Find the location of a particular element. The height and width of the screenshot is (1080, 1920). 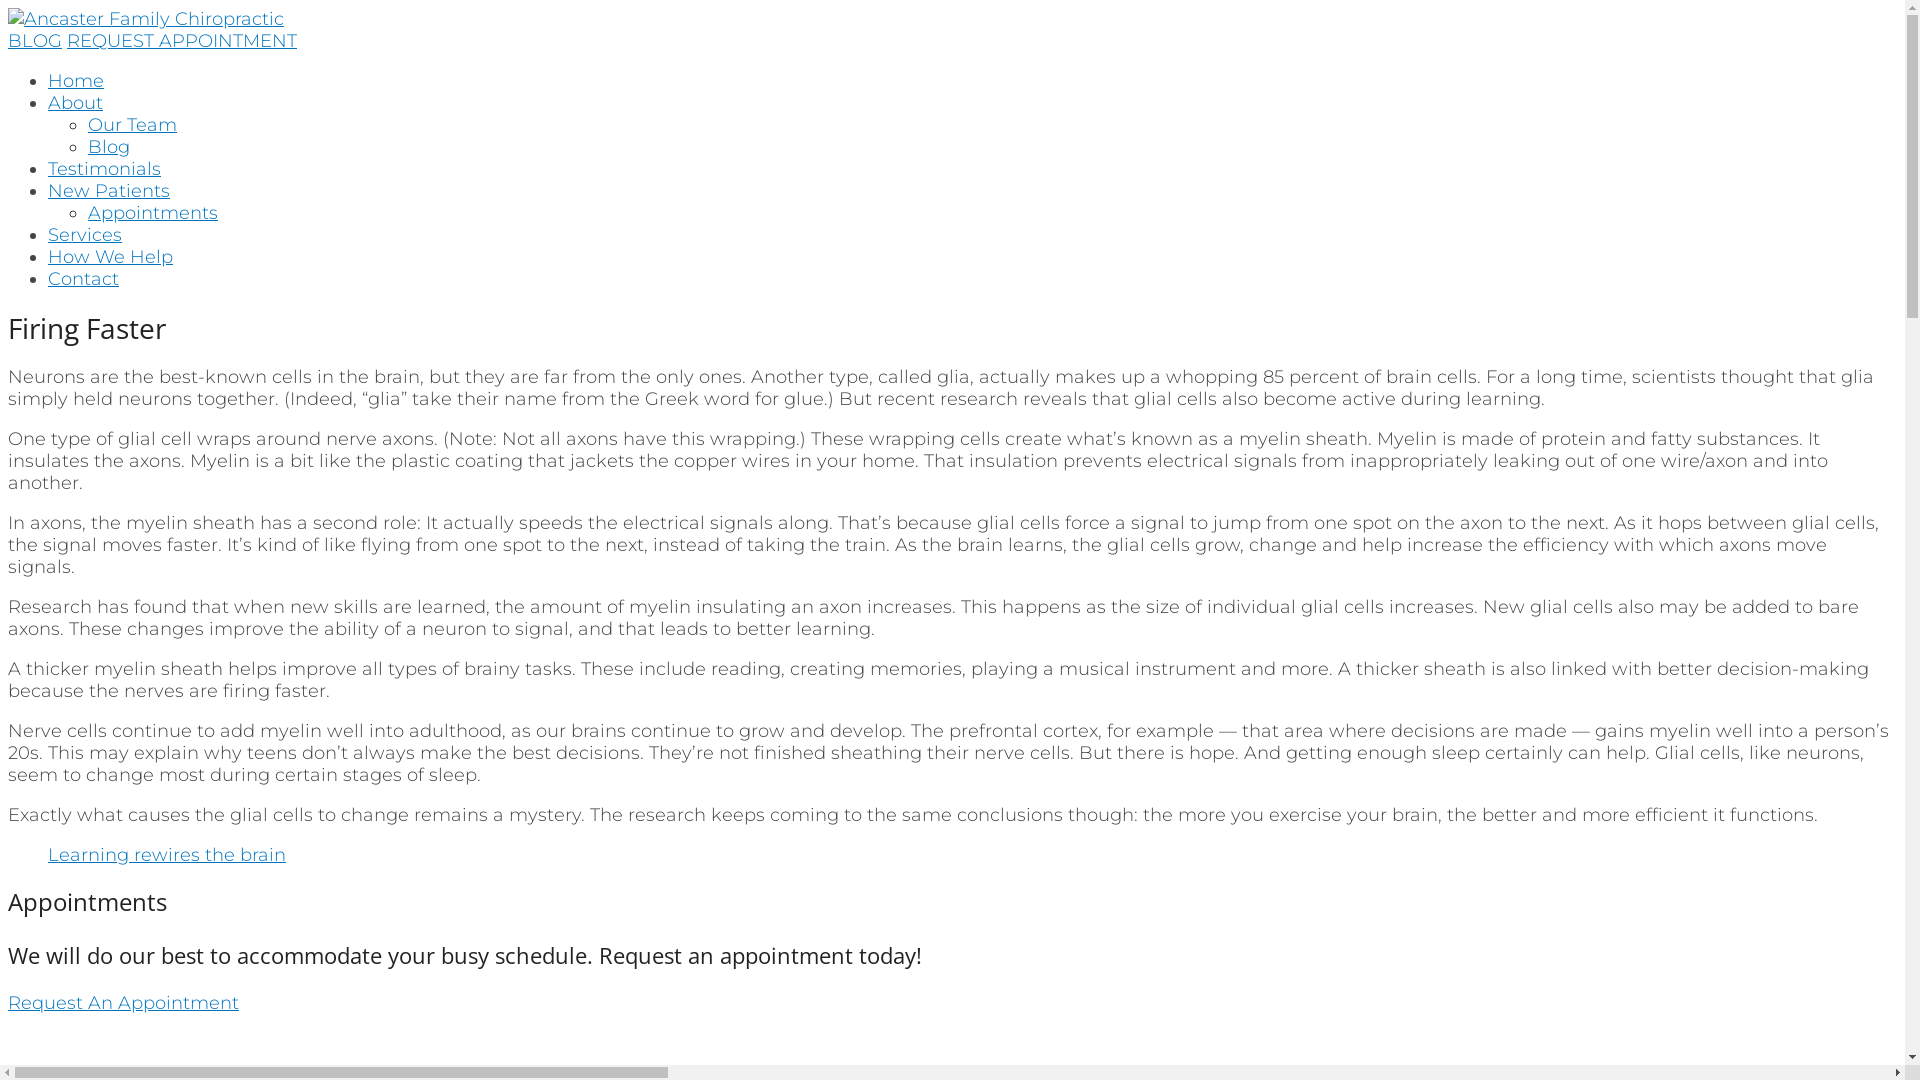

Blog is located at coordinates (109, 147).